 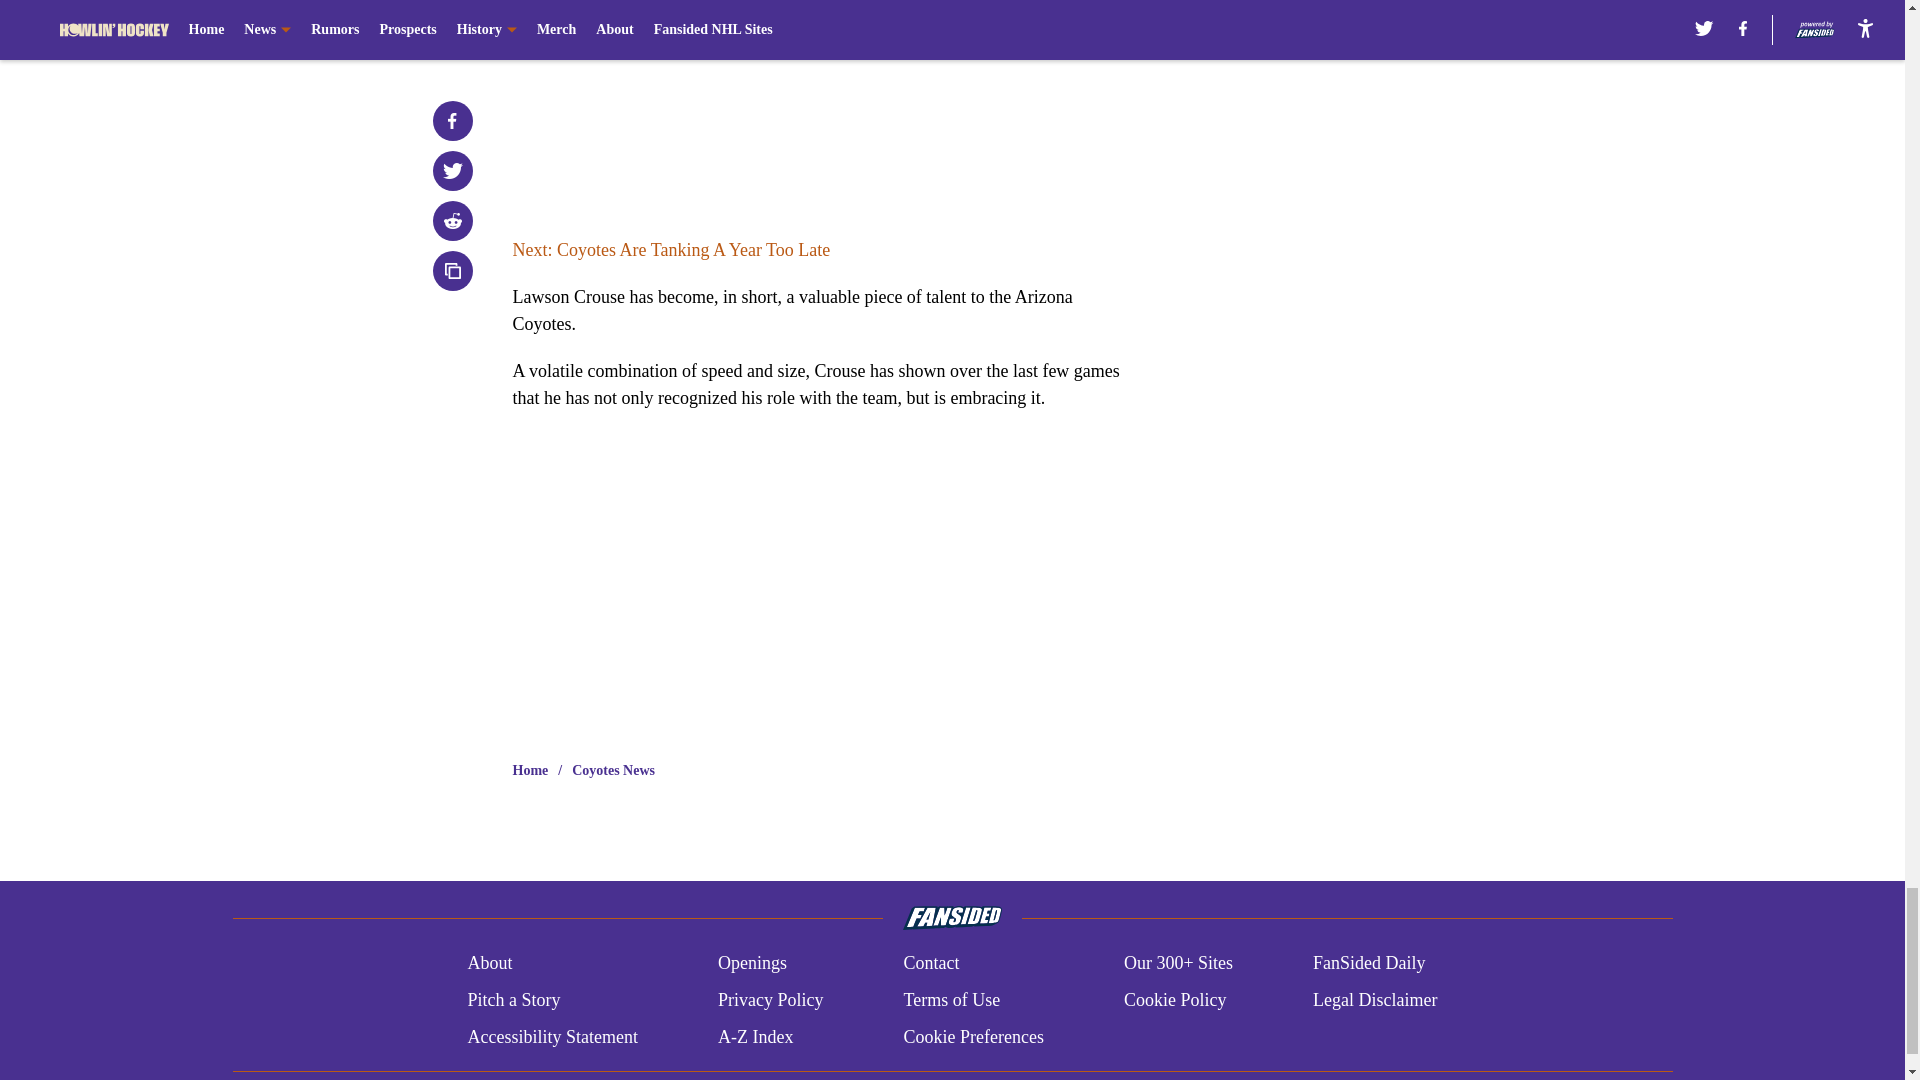 What do you see at coordinates (530, 770) in the screenshot?
I see `Home` at bounding box center [530, 770].